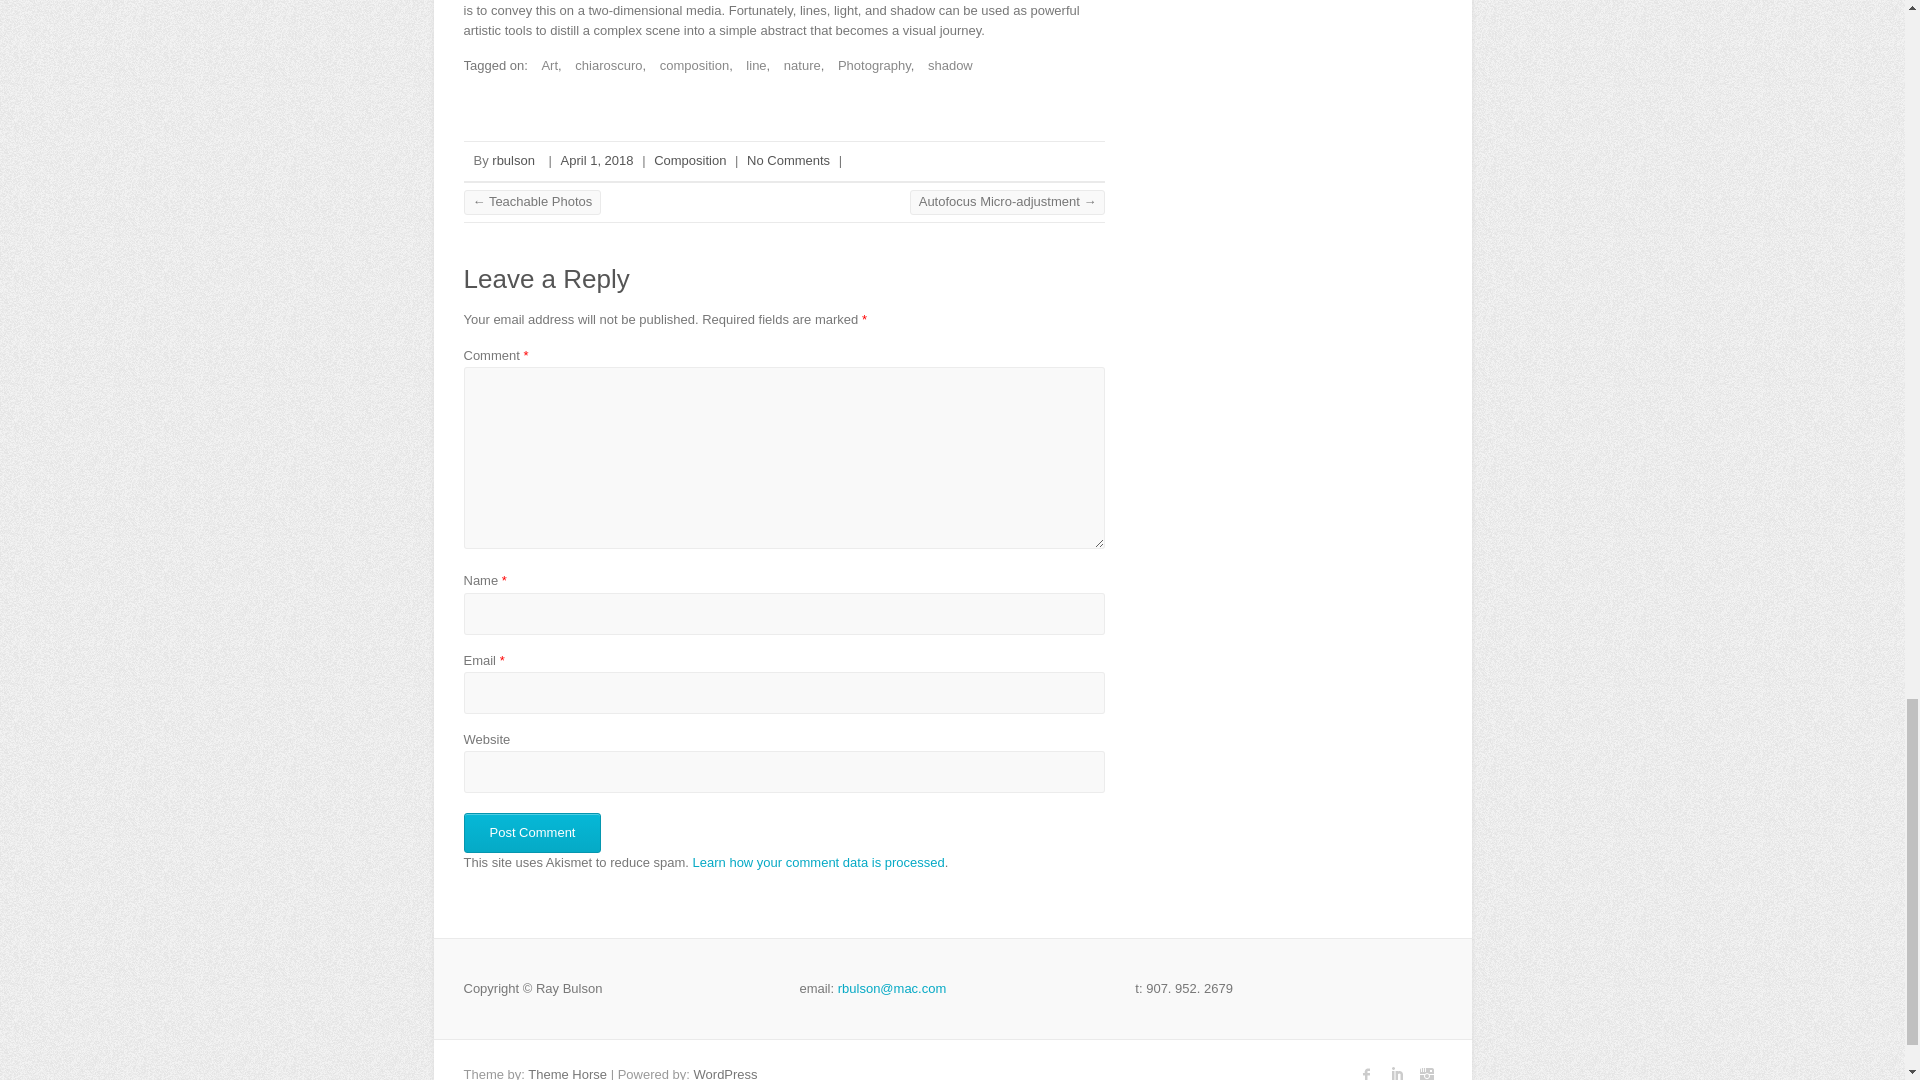 The width and height of the screenshot is (1920, 1080). What do you see at coordinates (945, 66) in the screenshot?
I see `shadow` at bounding box center [945, 66].